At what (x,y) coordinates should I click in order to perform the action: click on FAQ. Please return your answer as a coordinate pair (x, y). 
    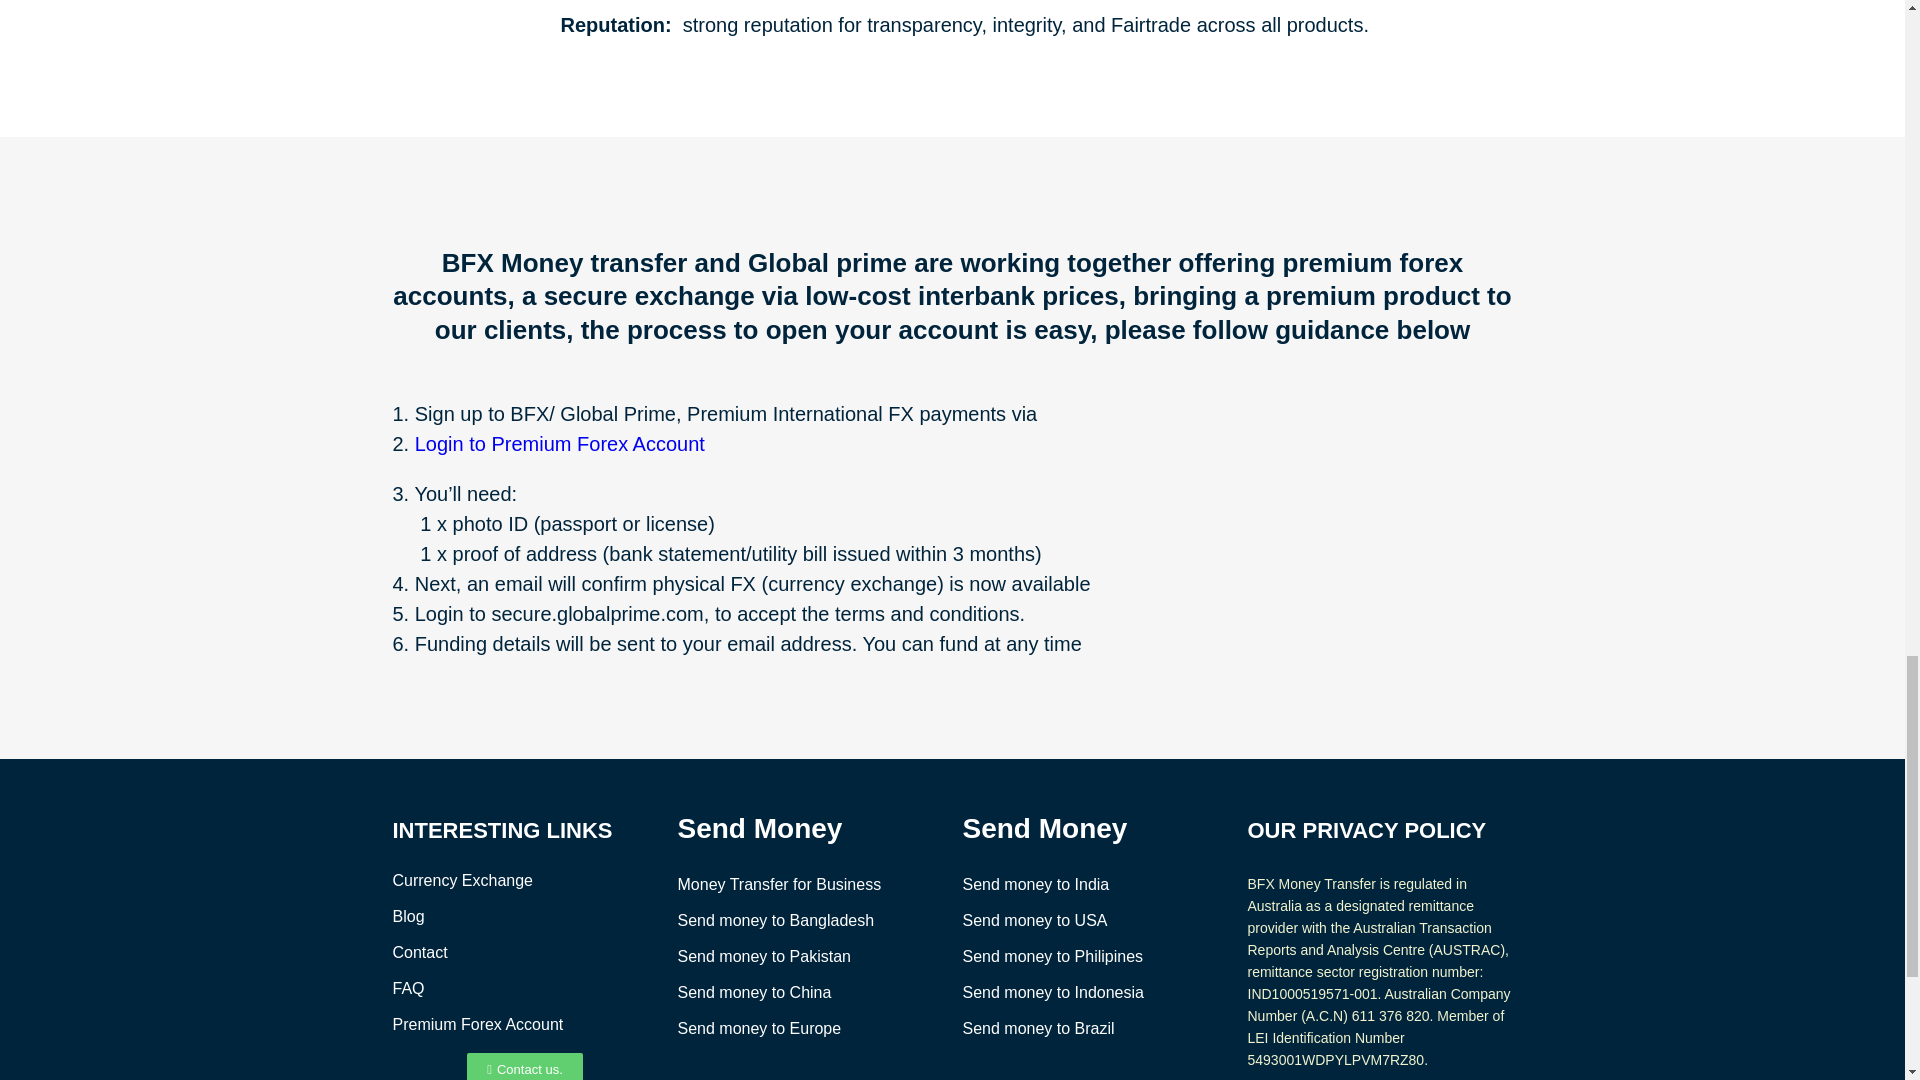
    Looking at the image, I should click on (408, 988).